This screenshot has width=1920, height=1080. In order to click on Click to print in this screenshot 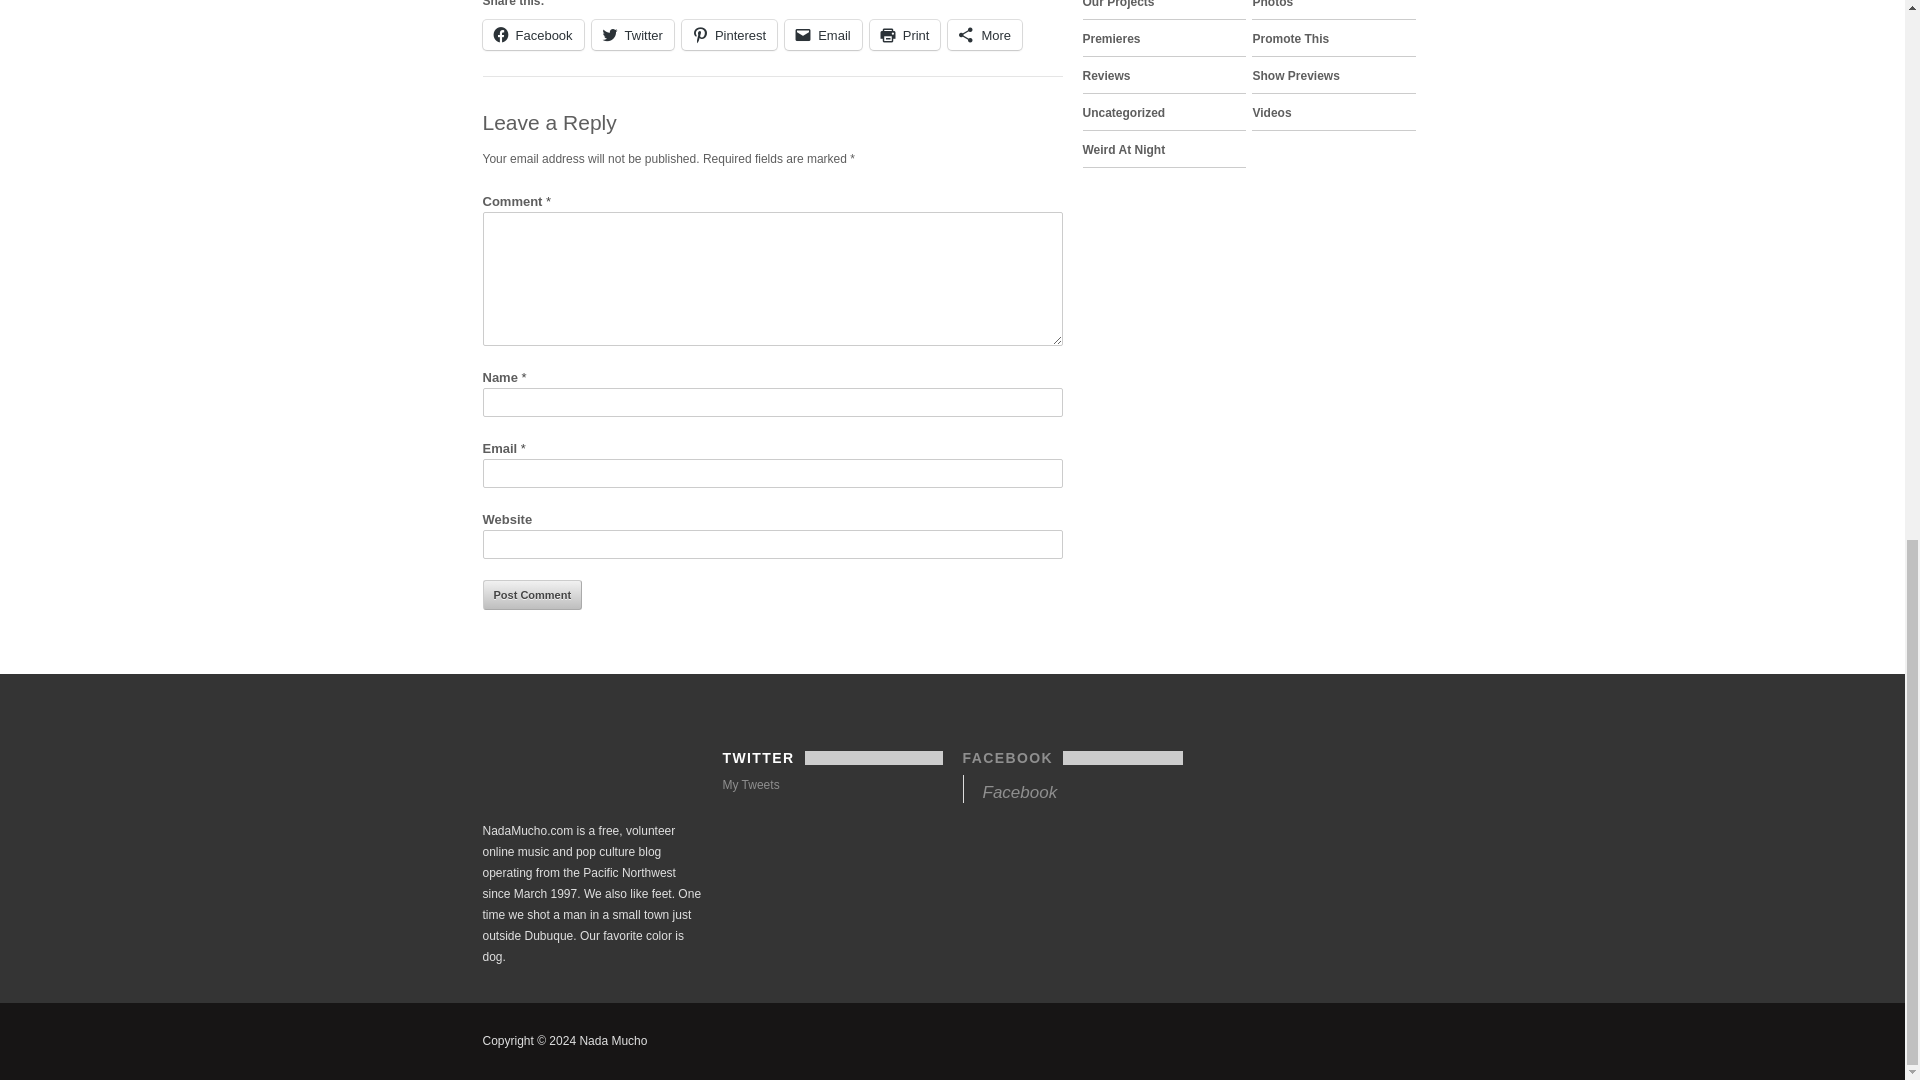, I will do `click(904, 34)`.